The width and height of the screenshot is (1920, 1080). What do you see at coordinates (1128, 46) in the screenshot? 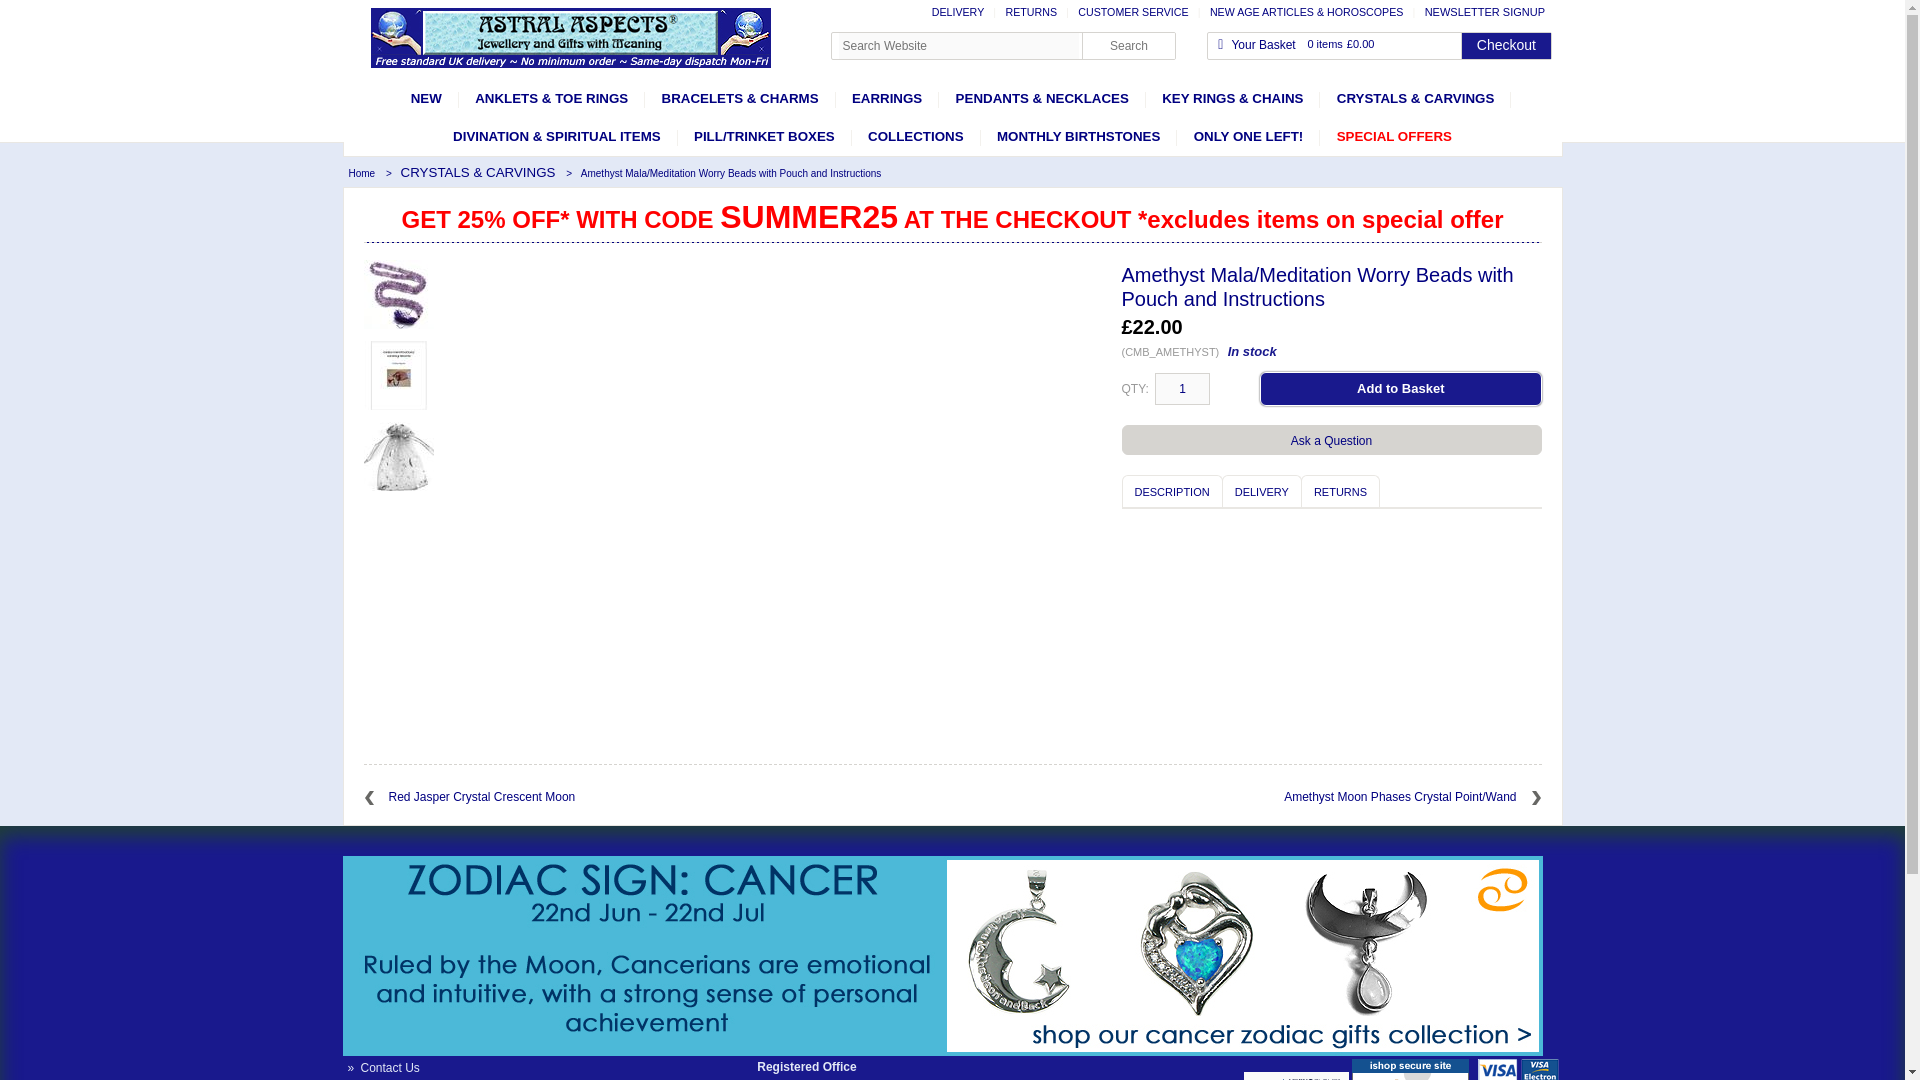
I see `Search` at bounding box center [1128, 46].